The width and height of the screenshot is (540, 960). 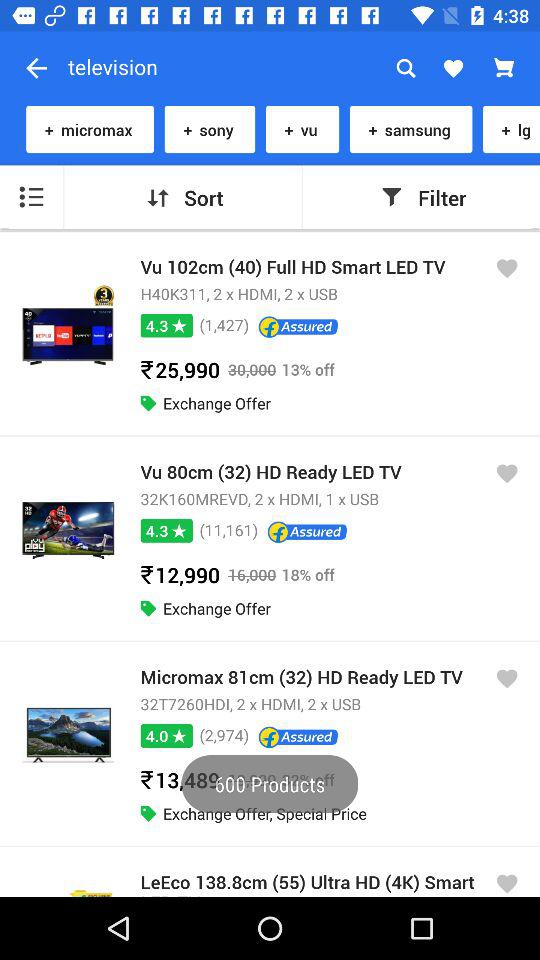 What do you see at coordinates (392, 198) in the screenshot?
I see `click on the icon left adjacent to the filter` at bounding box center [392, 198].